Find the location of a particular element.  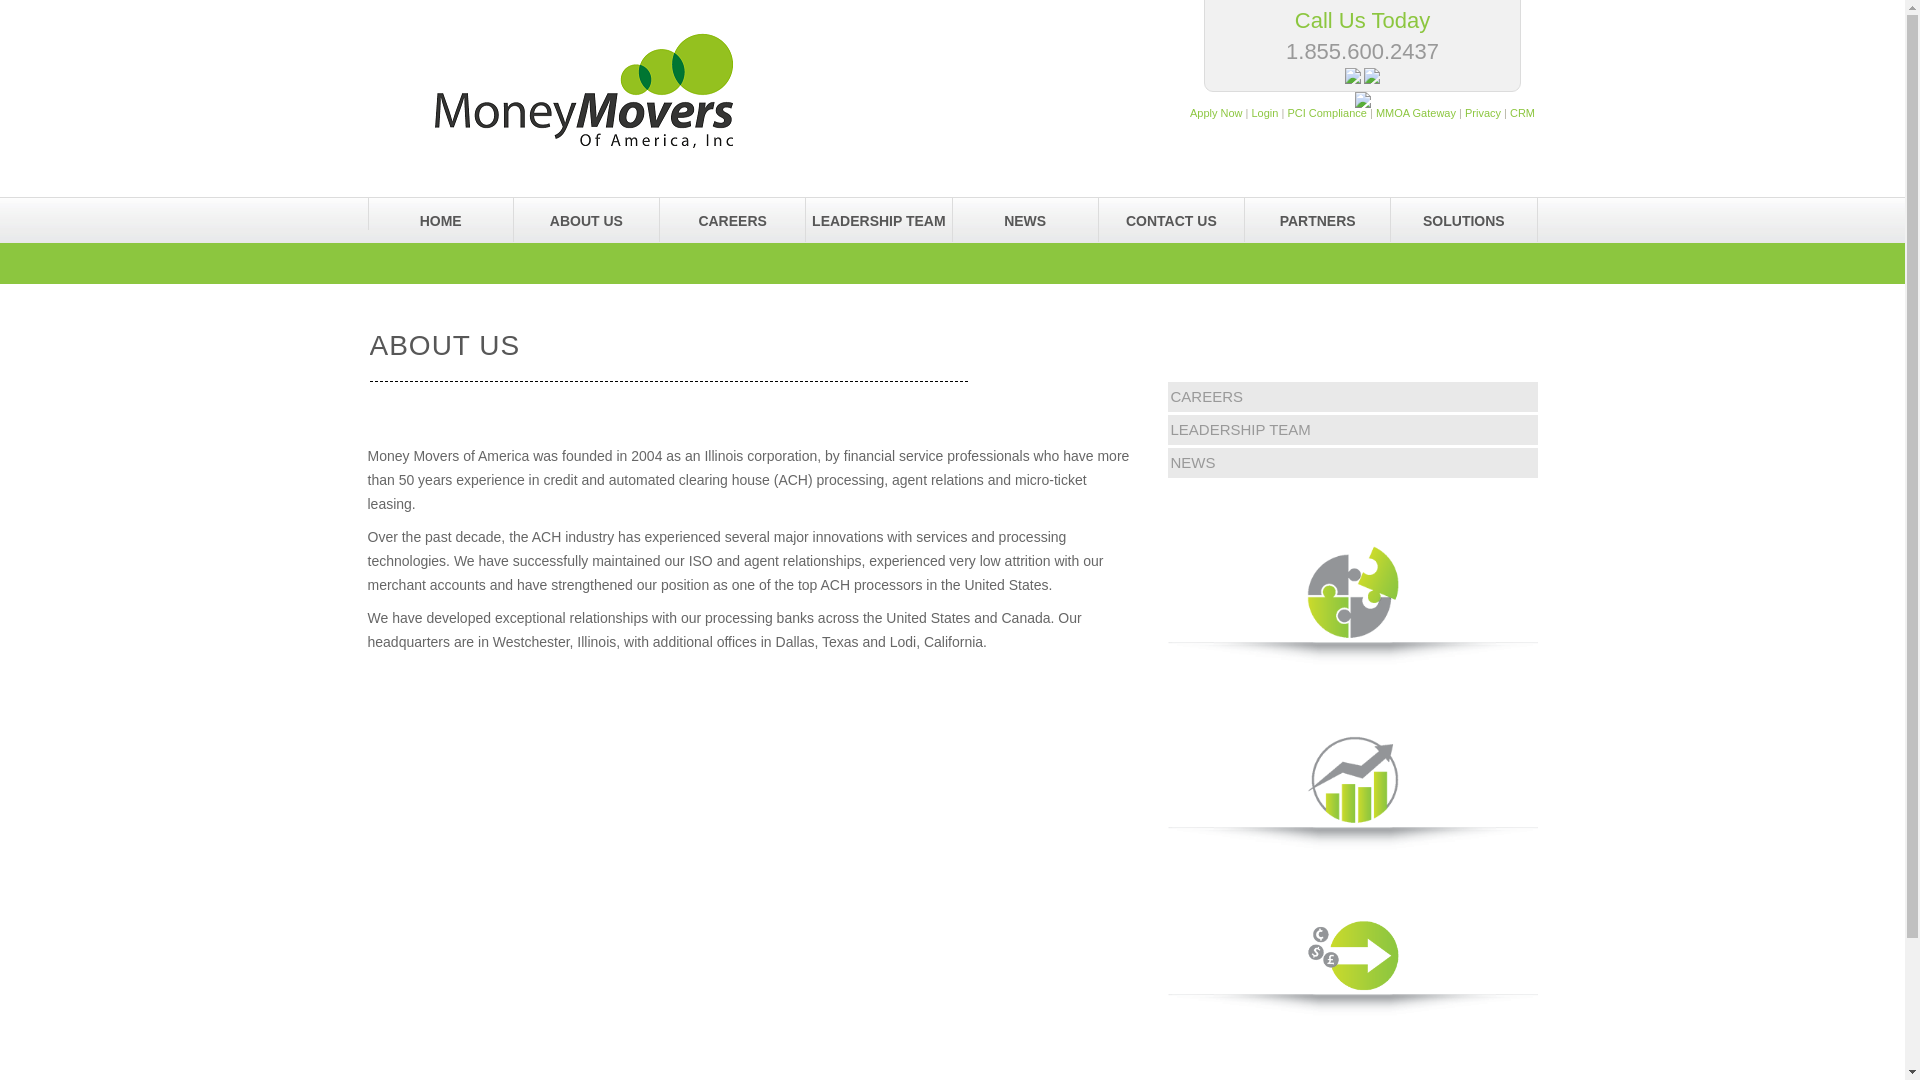

MMOA Gateway is located at coordinates (1416, 112).